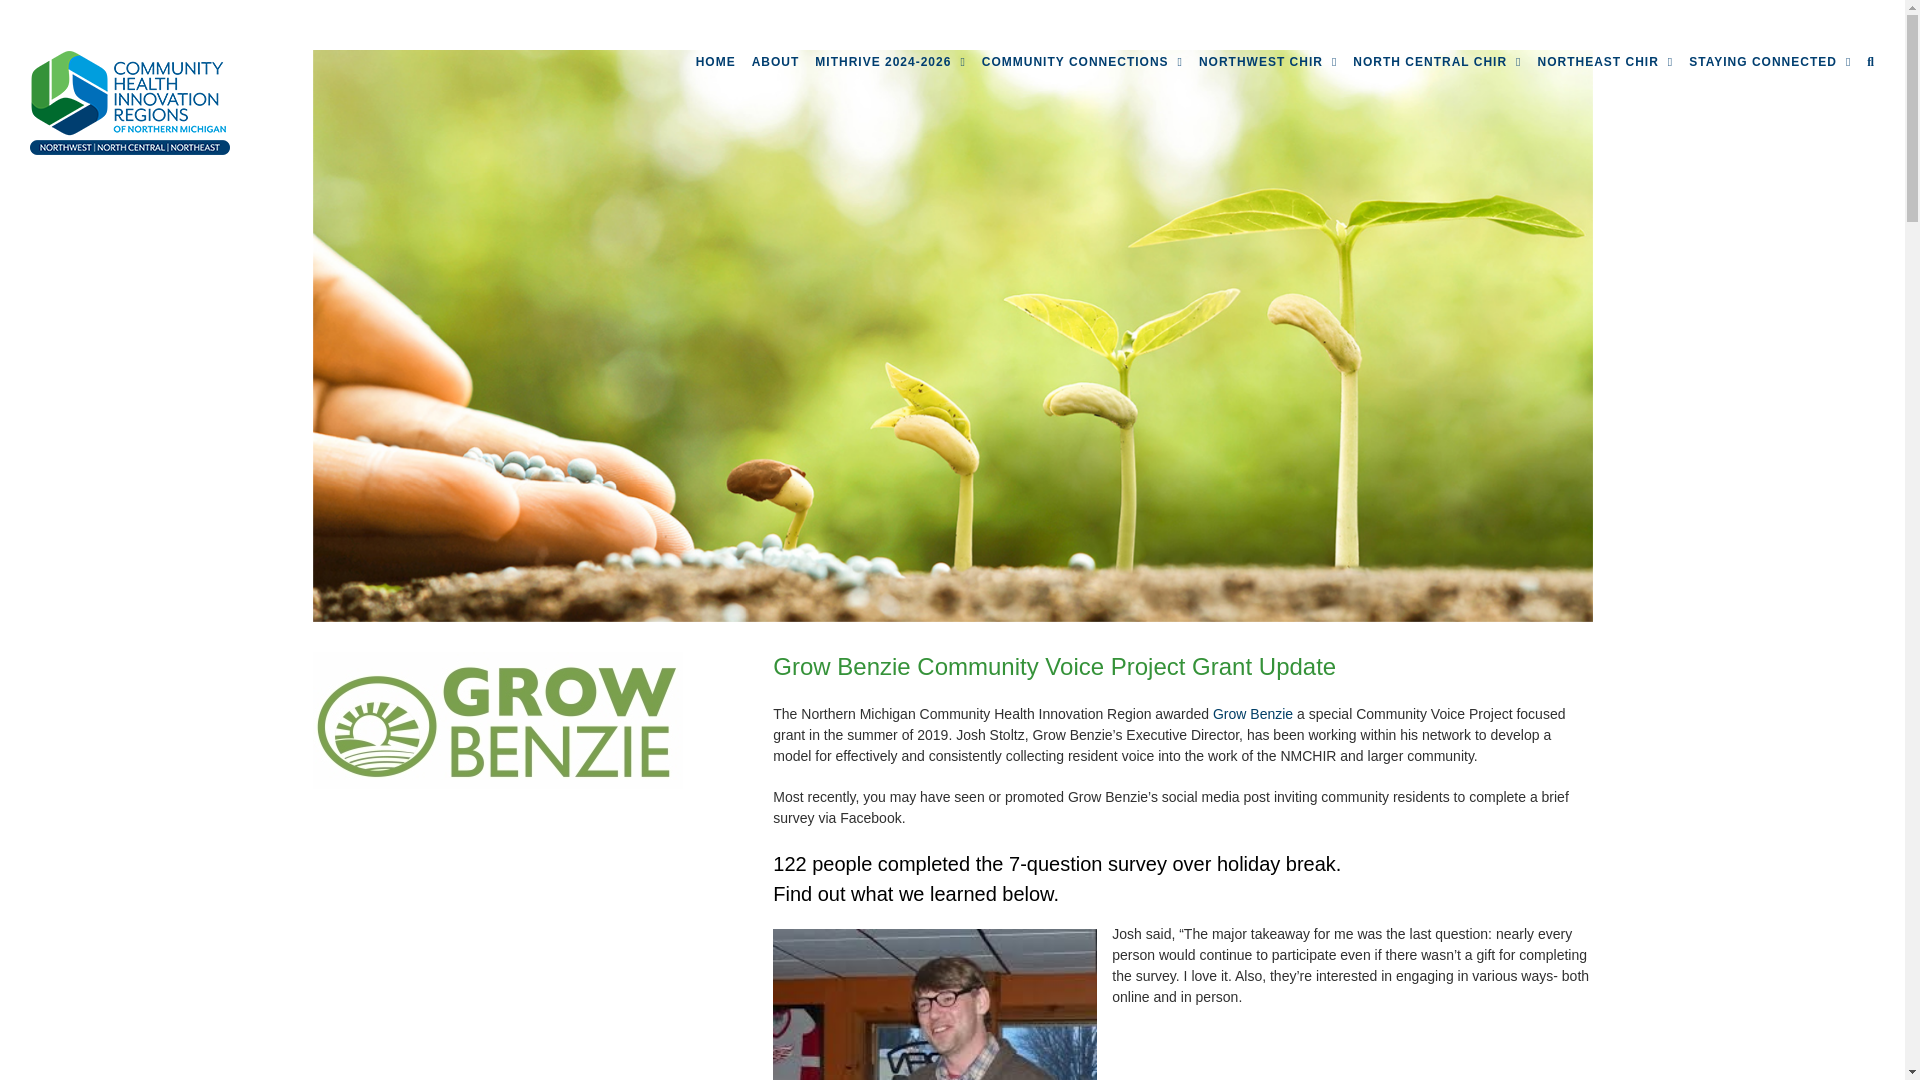 This screenshot has width=1920, height=1080. Describe the element at coordinates (1267, 62) in the screenshot. I see `NORTHWEST CHIR` at that location.